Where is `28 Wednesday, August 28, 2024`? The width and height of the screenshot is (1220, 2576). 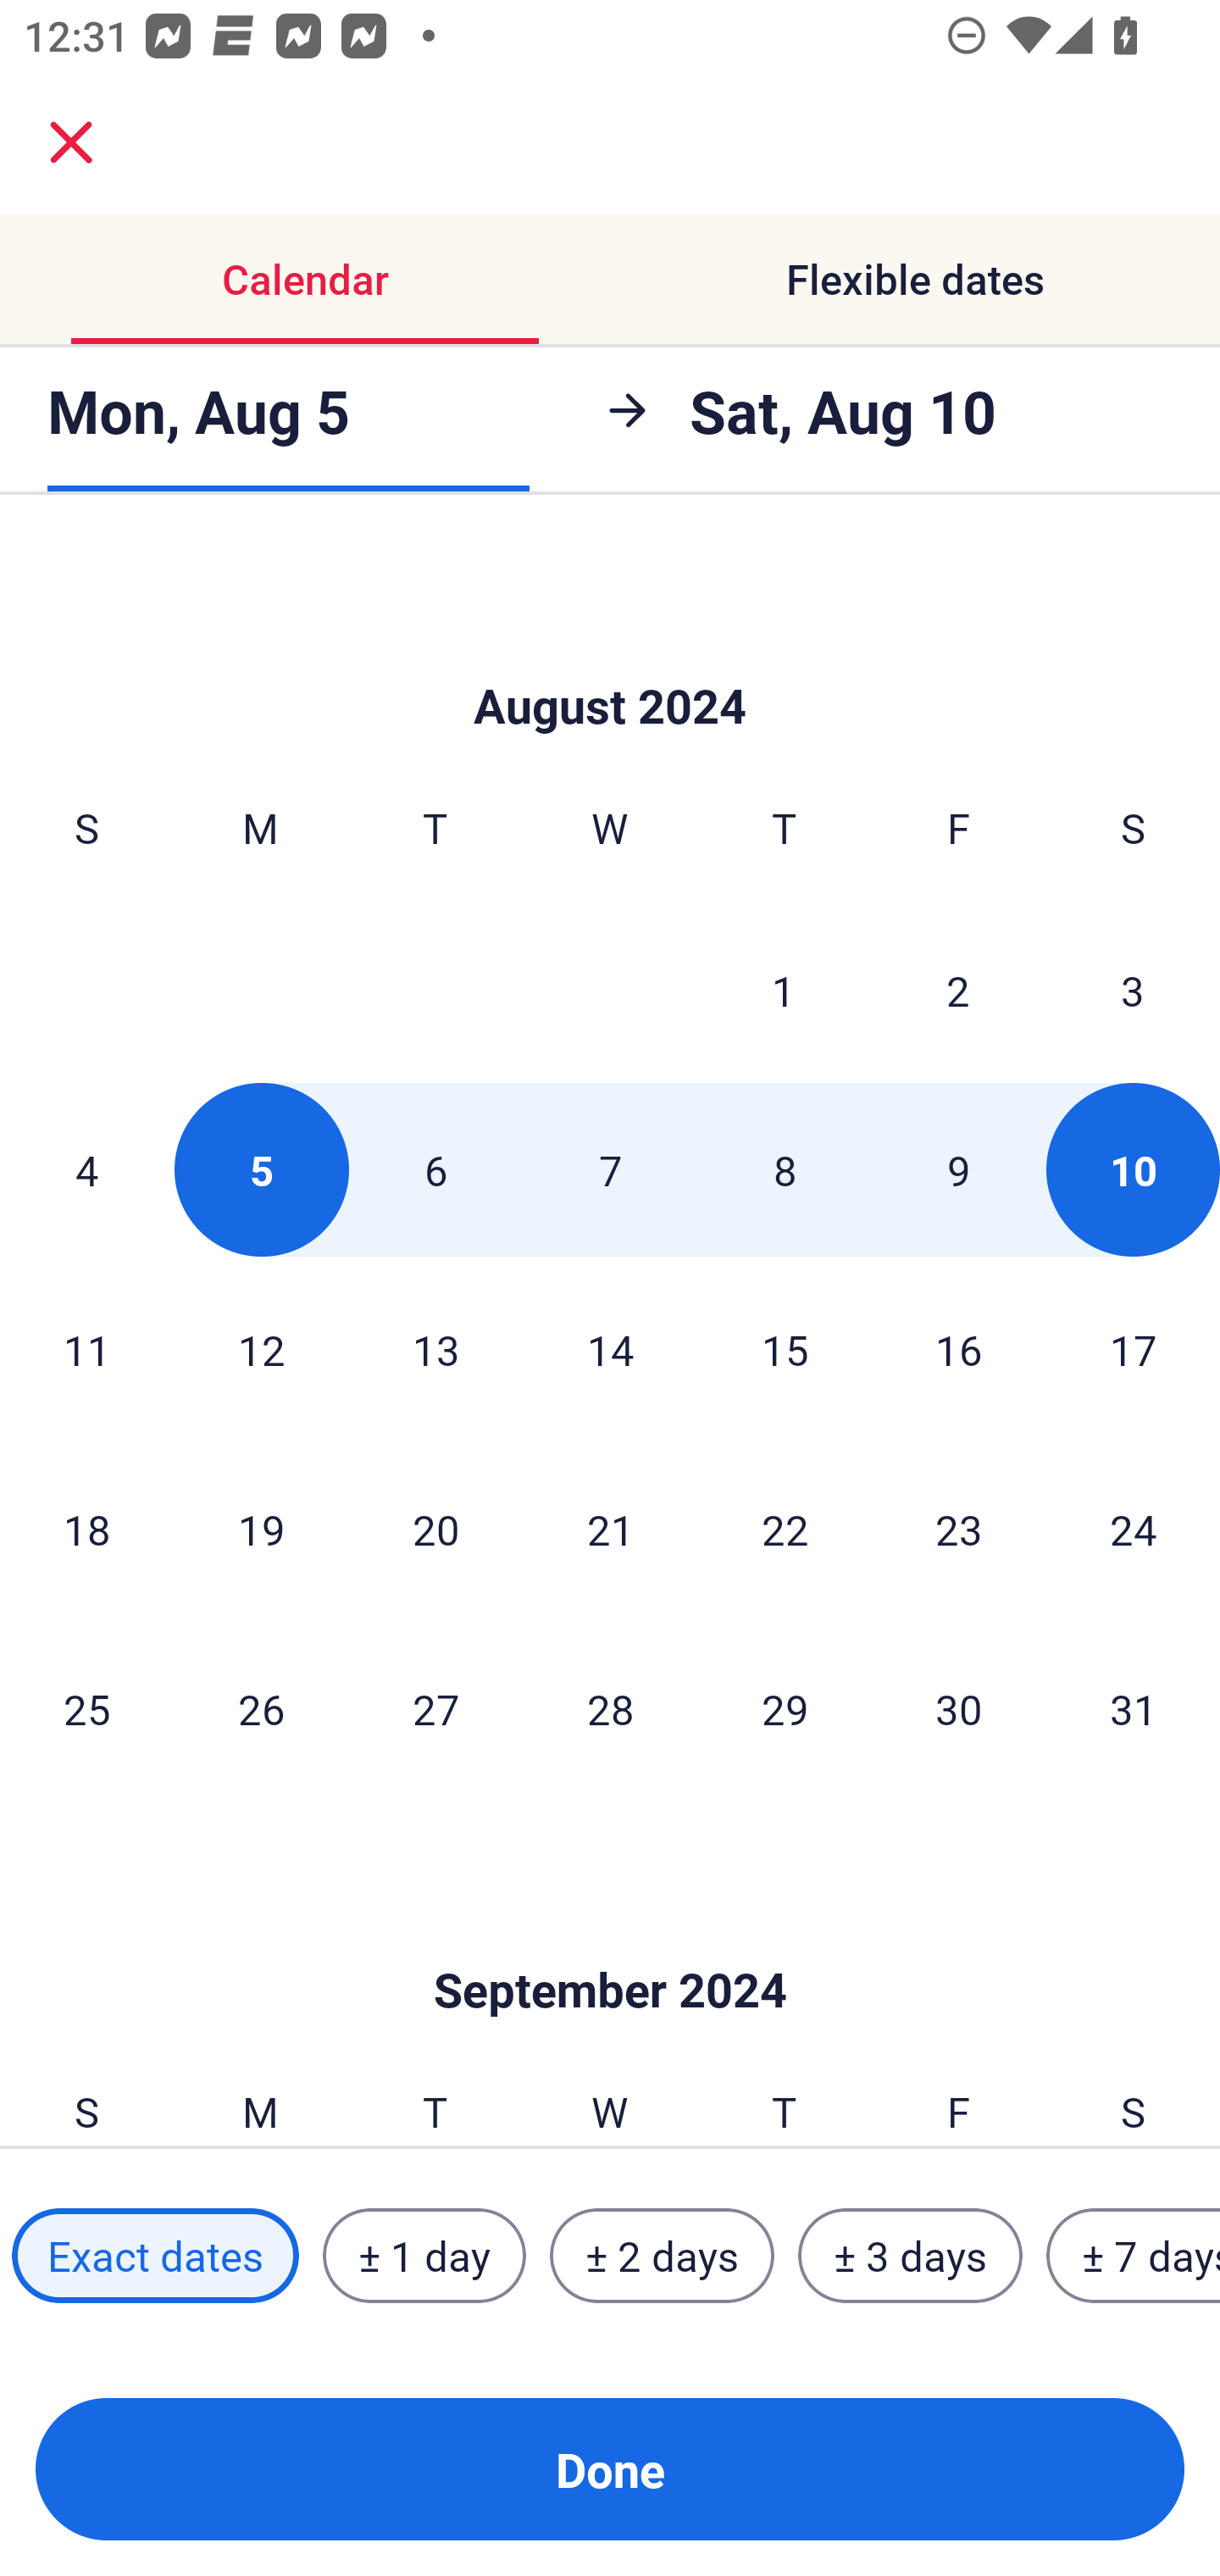 28 Wednesday, August 28, 2024 is located at coordinates (610, 1708).